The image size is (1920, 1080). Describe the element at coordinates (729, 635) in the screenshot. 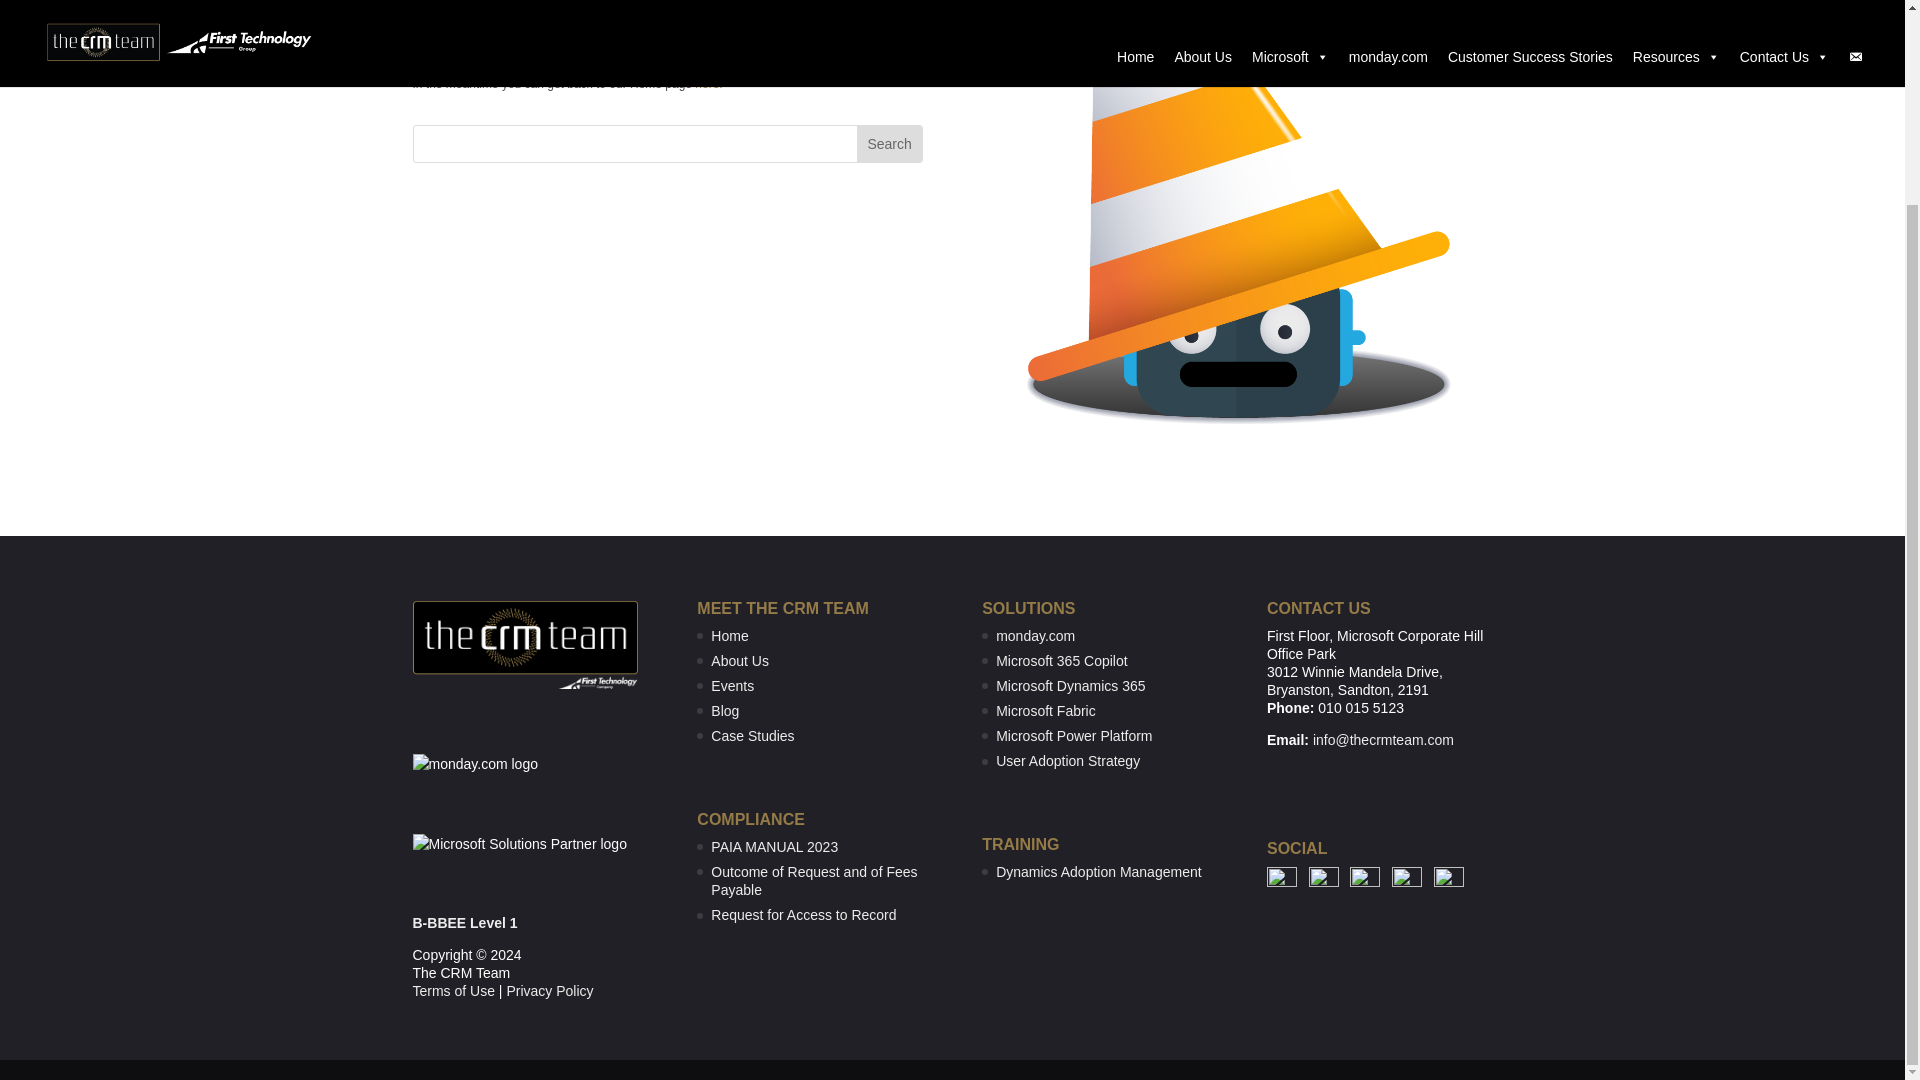

I see `Home` at that location.